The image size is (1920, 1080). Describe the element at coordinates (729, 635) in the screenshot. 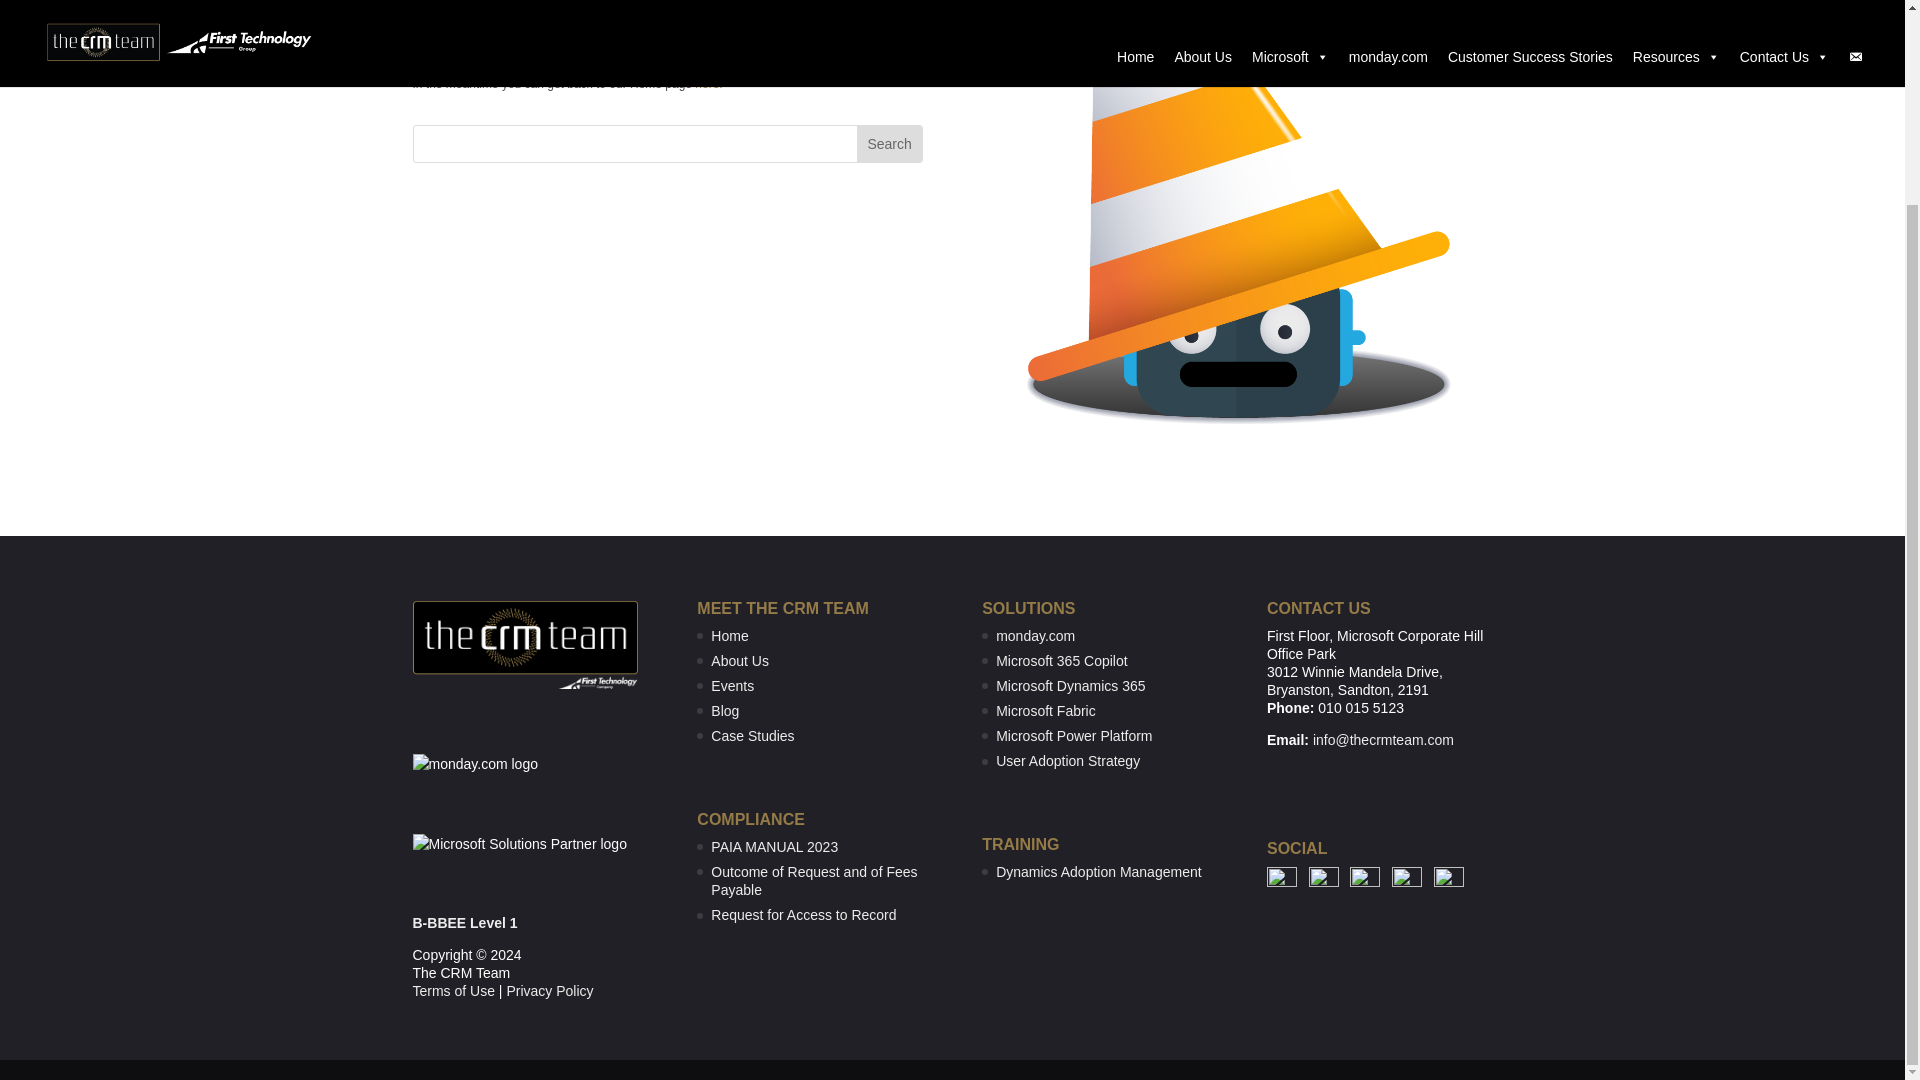

I see `Home` at that location.